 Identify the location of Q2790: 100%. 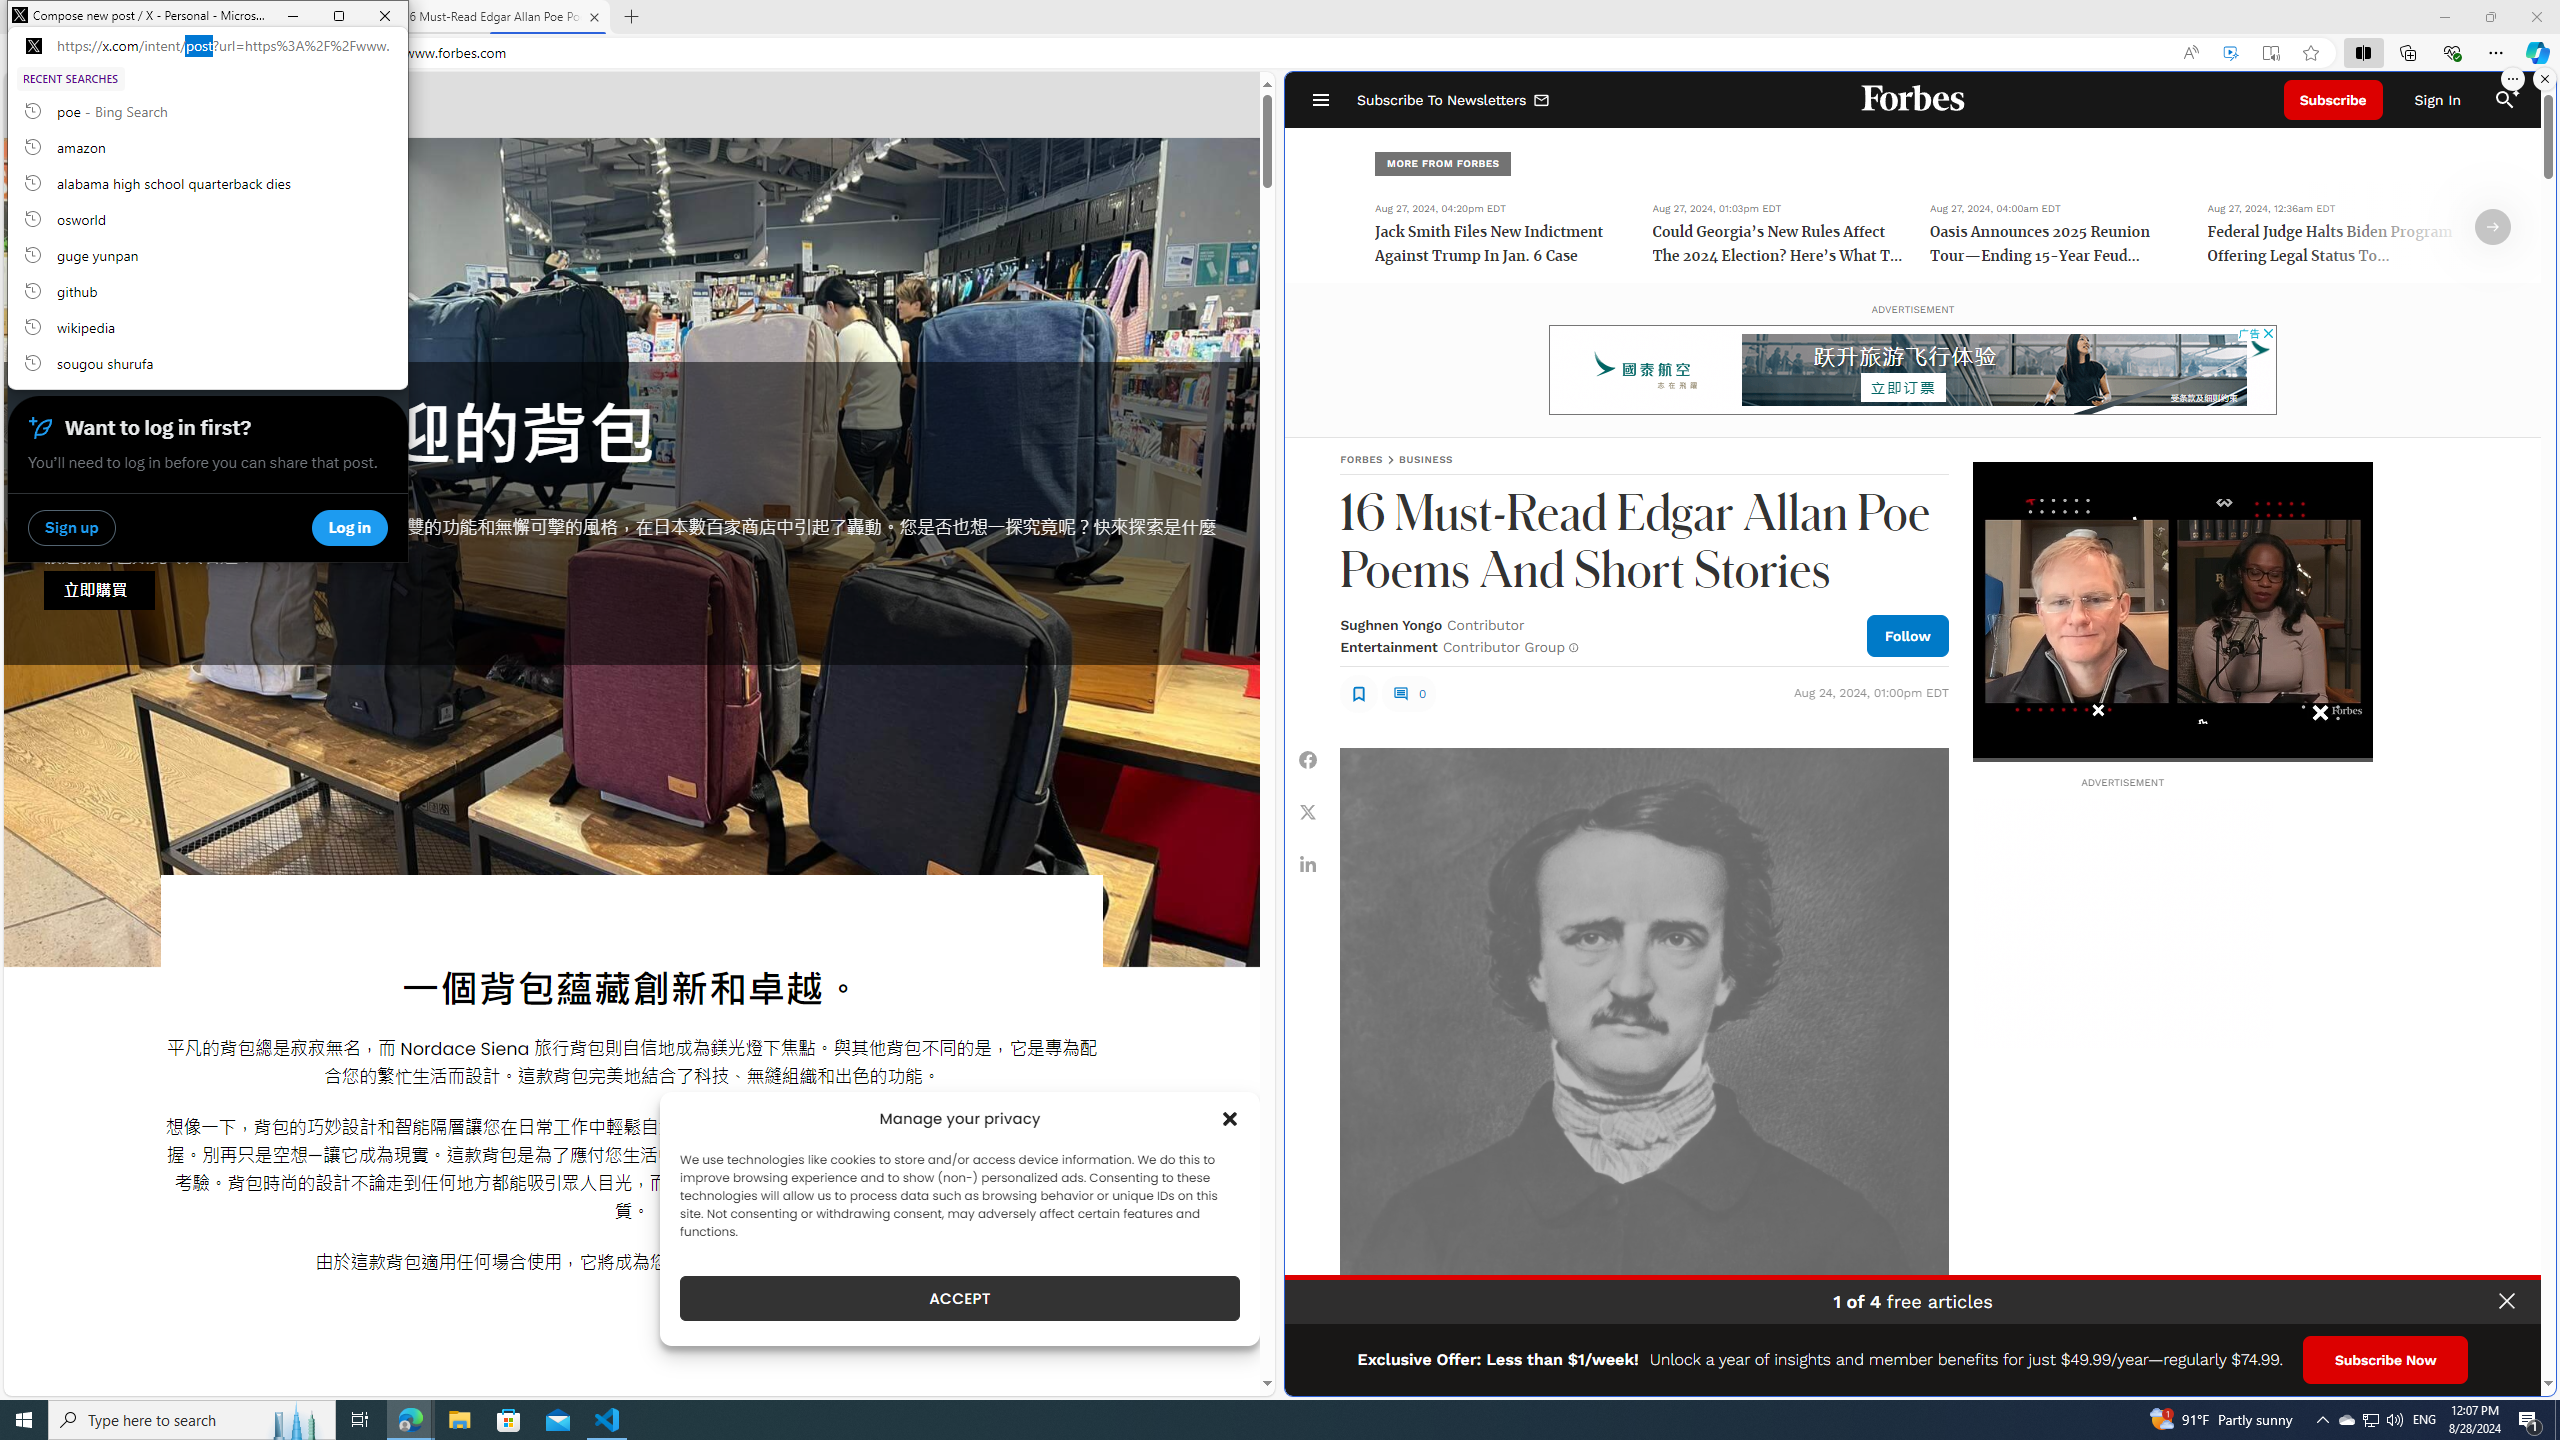
(2370, 1420).